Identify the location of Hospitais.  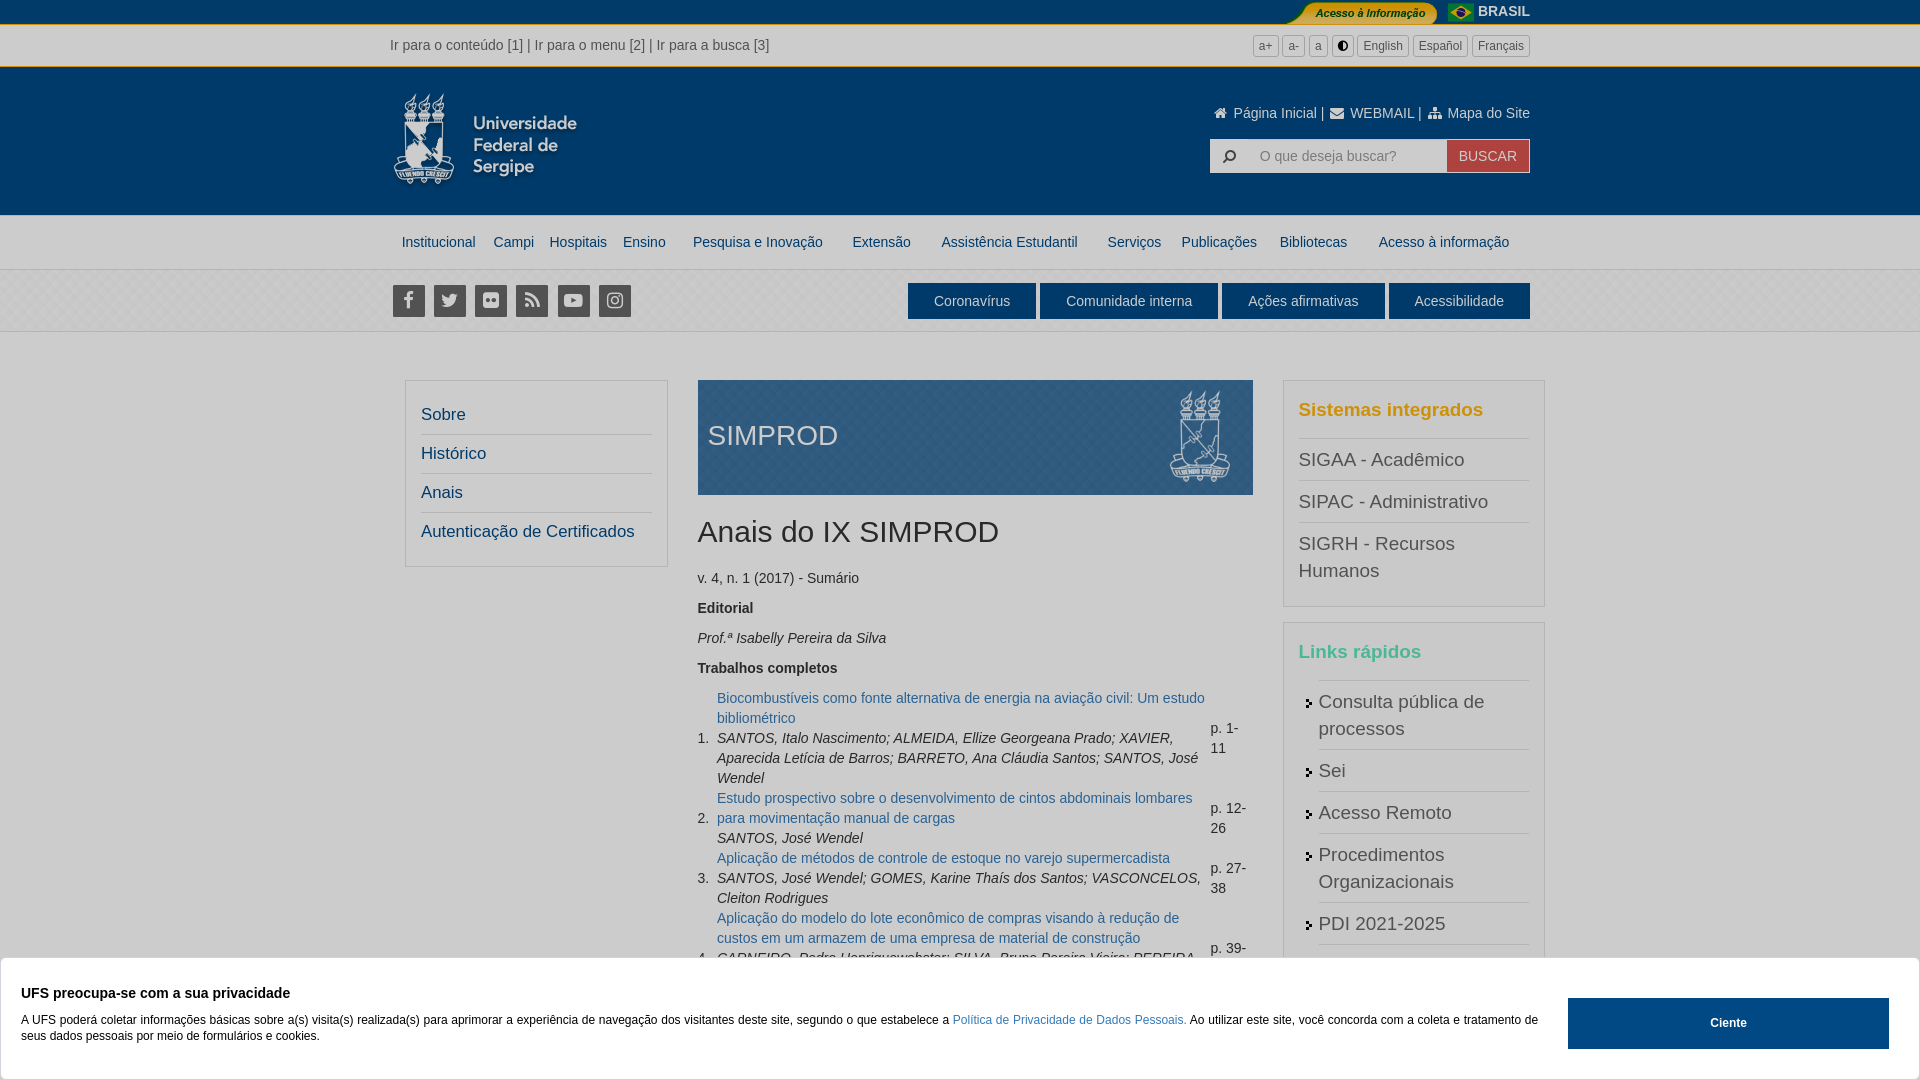
(578, 242).